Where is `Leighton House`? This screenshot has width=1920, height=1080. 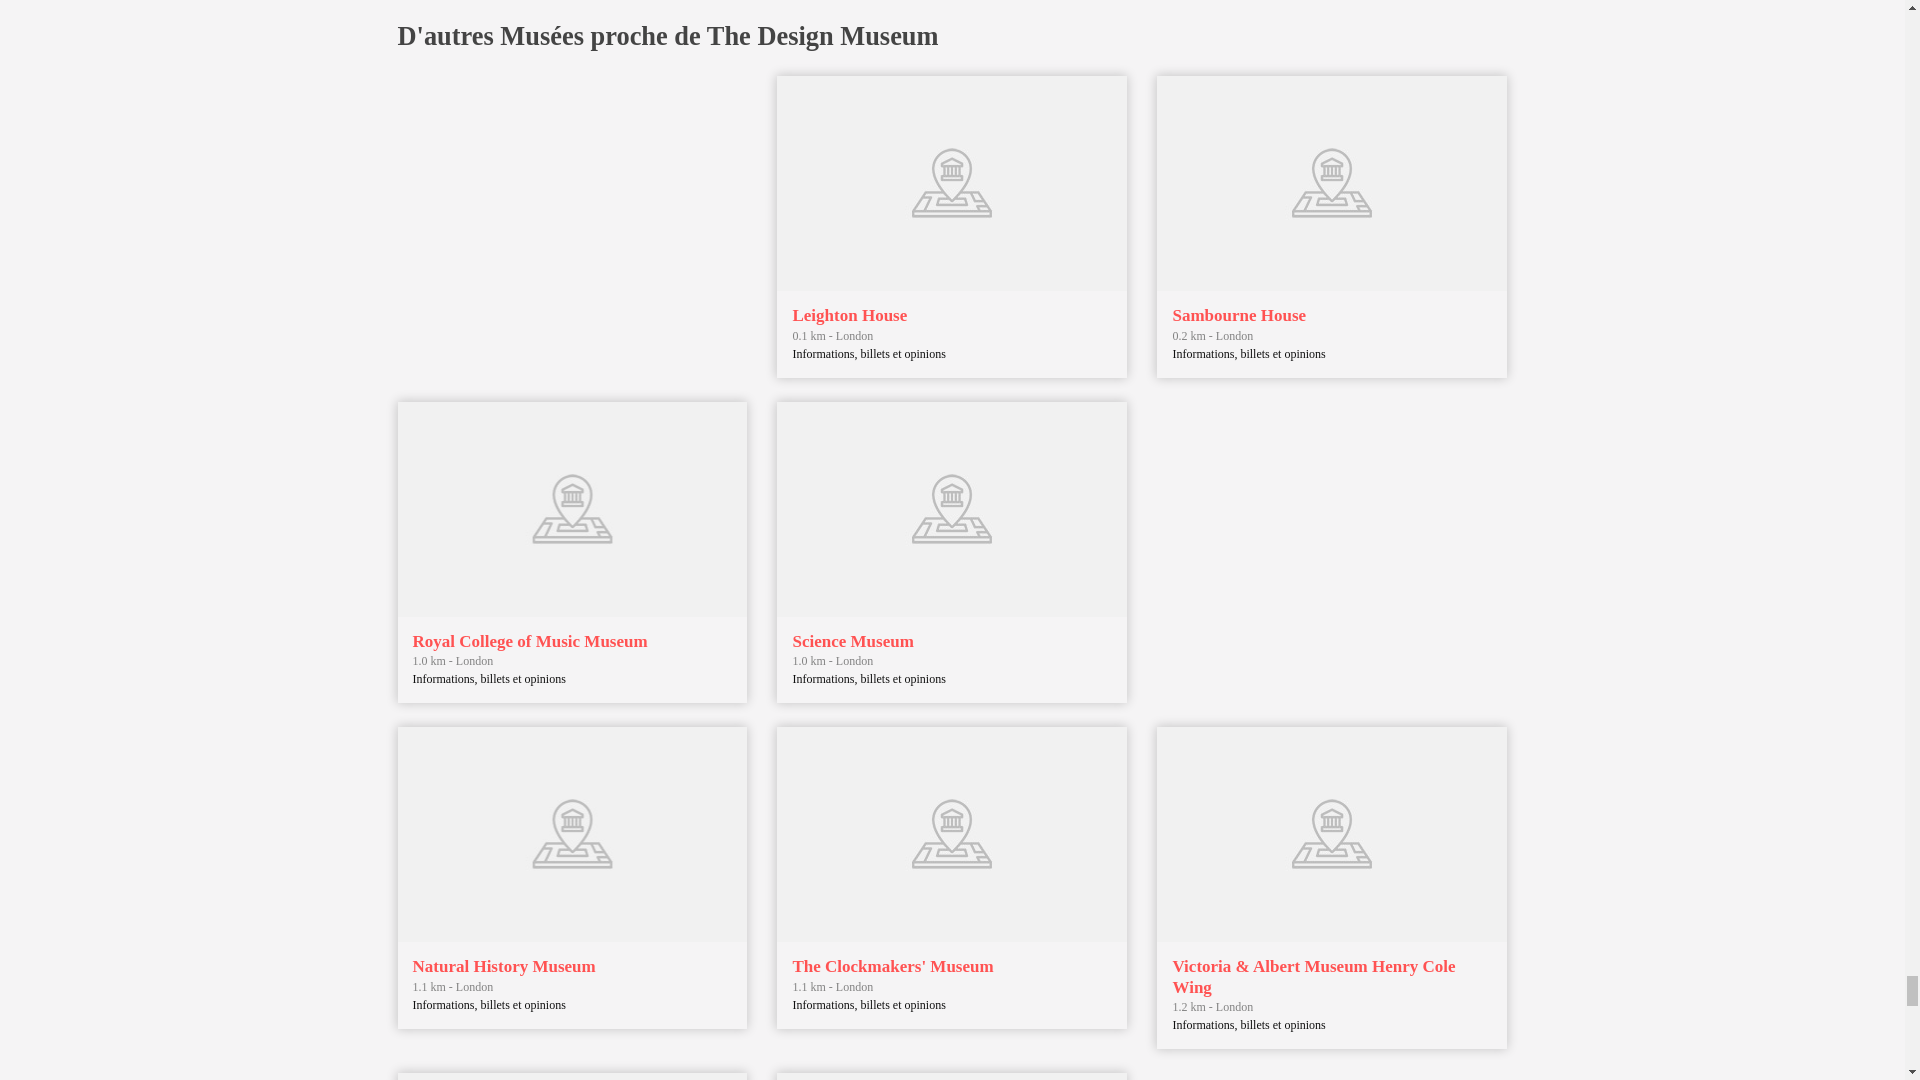 Leighton House is located at coordinates (848, 315).